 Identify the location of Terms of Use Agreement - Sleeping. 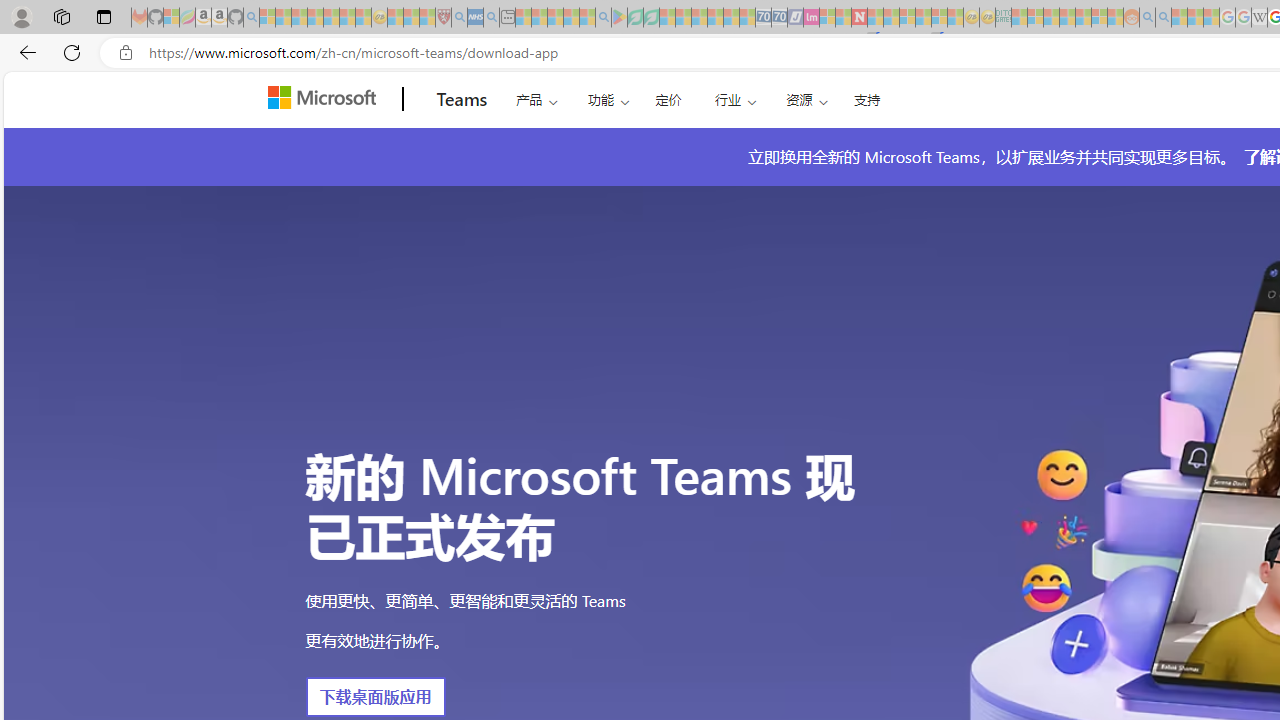
(635, 18).